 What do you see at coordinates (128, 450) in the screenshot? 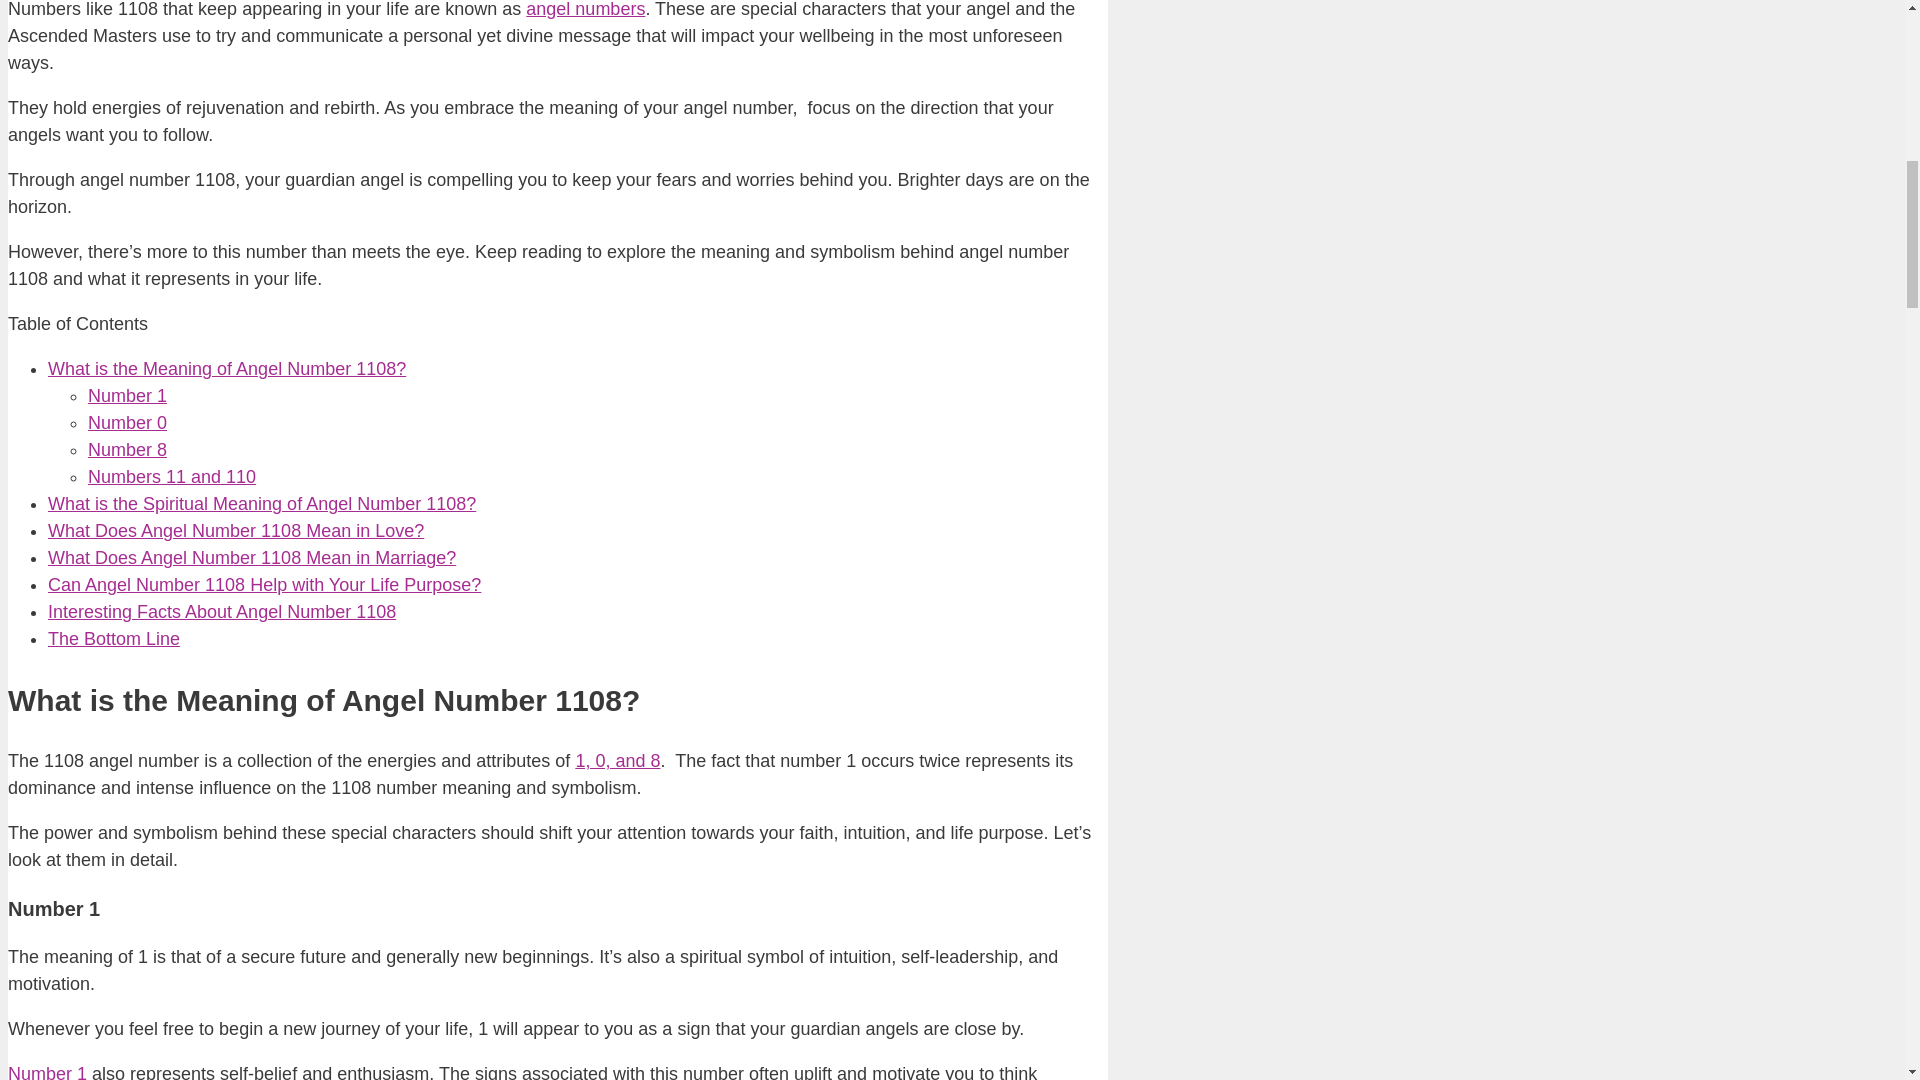
I see `Number 8` at bounding box center [128, 450].